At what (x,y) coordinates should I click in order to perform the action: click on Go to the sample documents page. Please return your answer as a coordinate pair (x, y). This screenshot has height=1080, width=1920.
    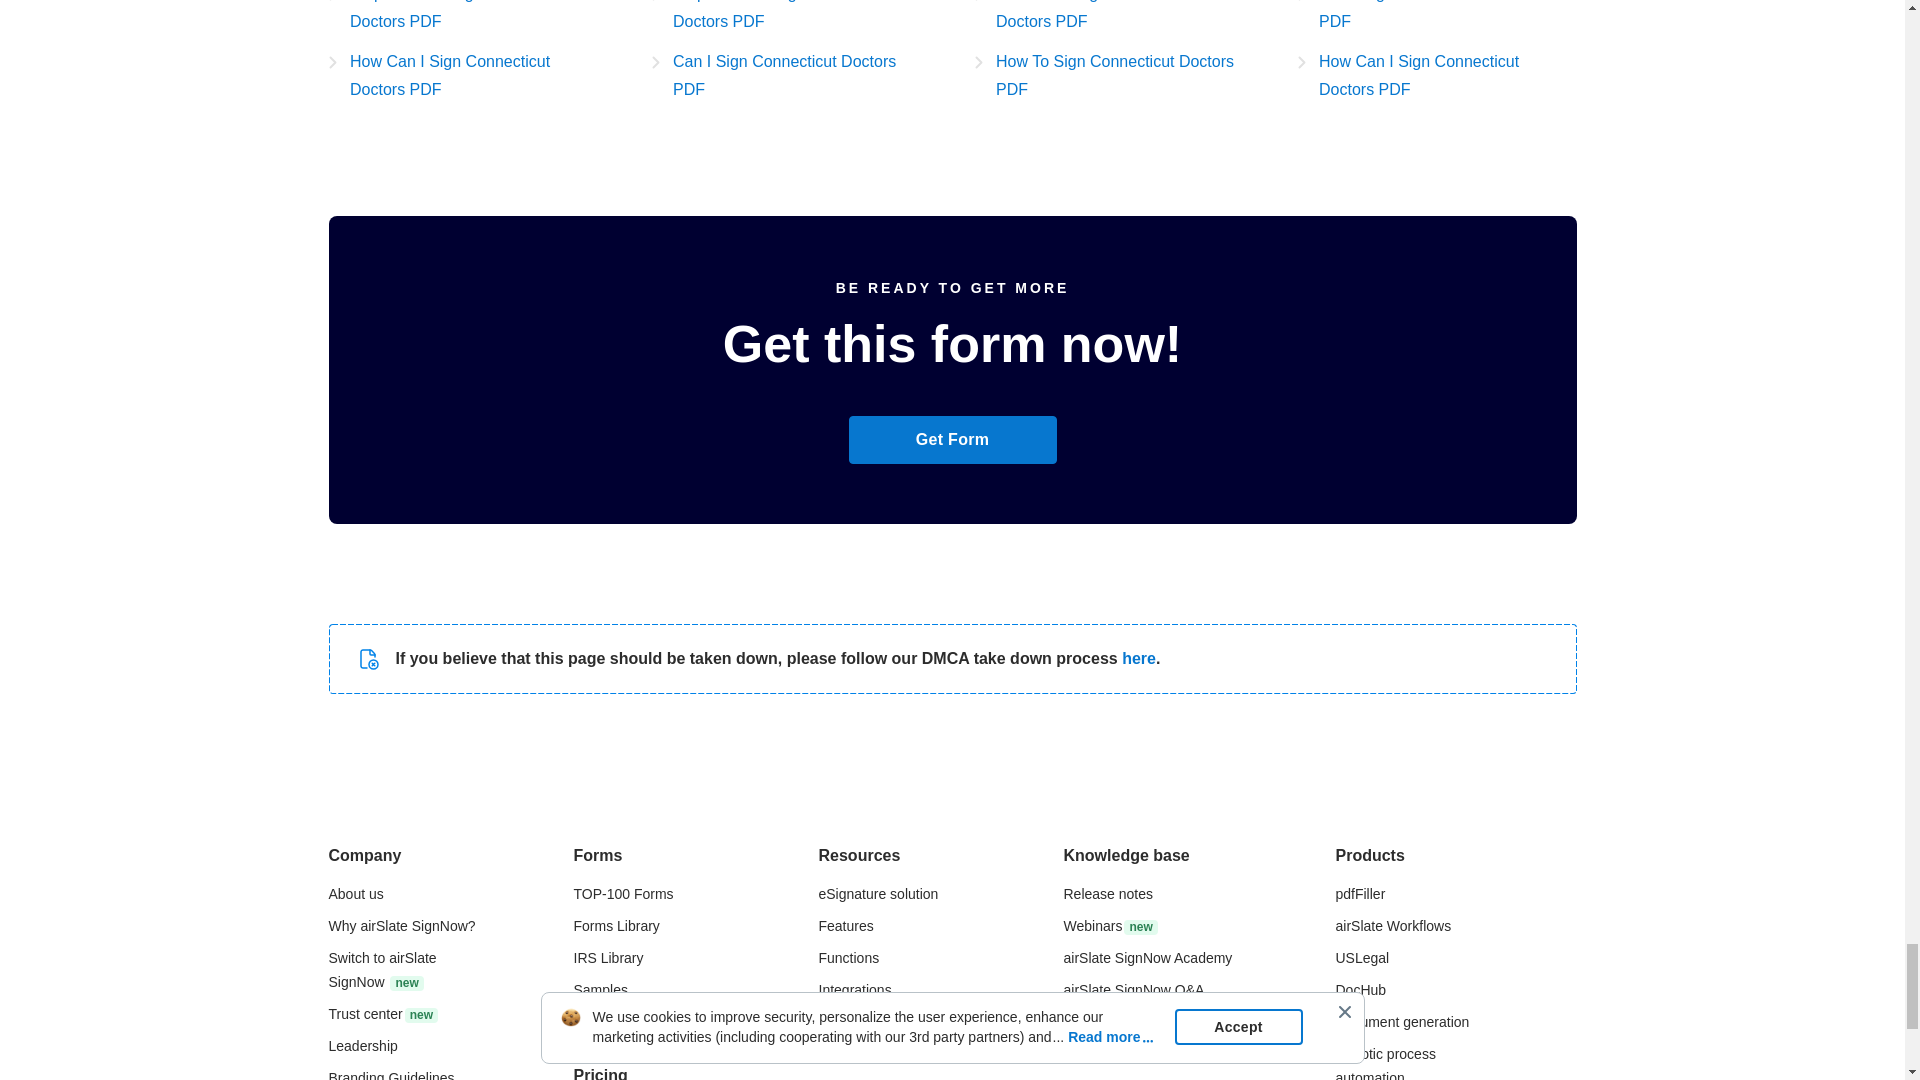
    Looking at the image, I should click on (600, 989).